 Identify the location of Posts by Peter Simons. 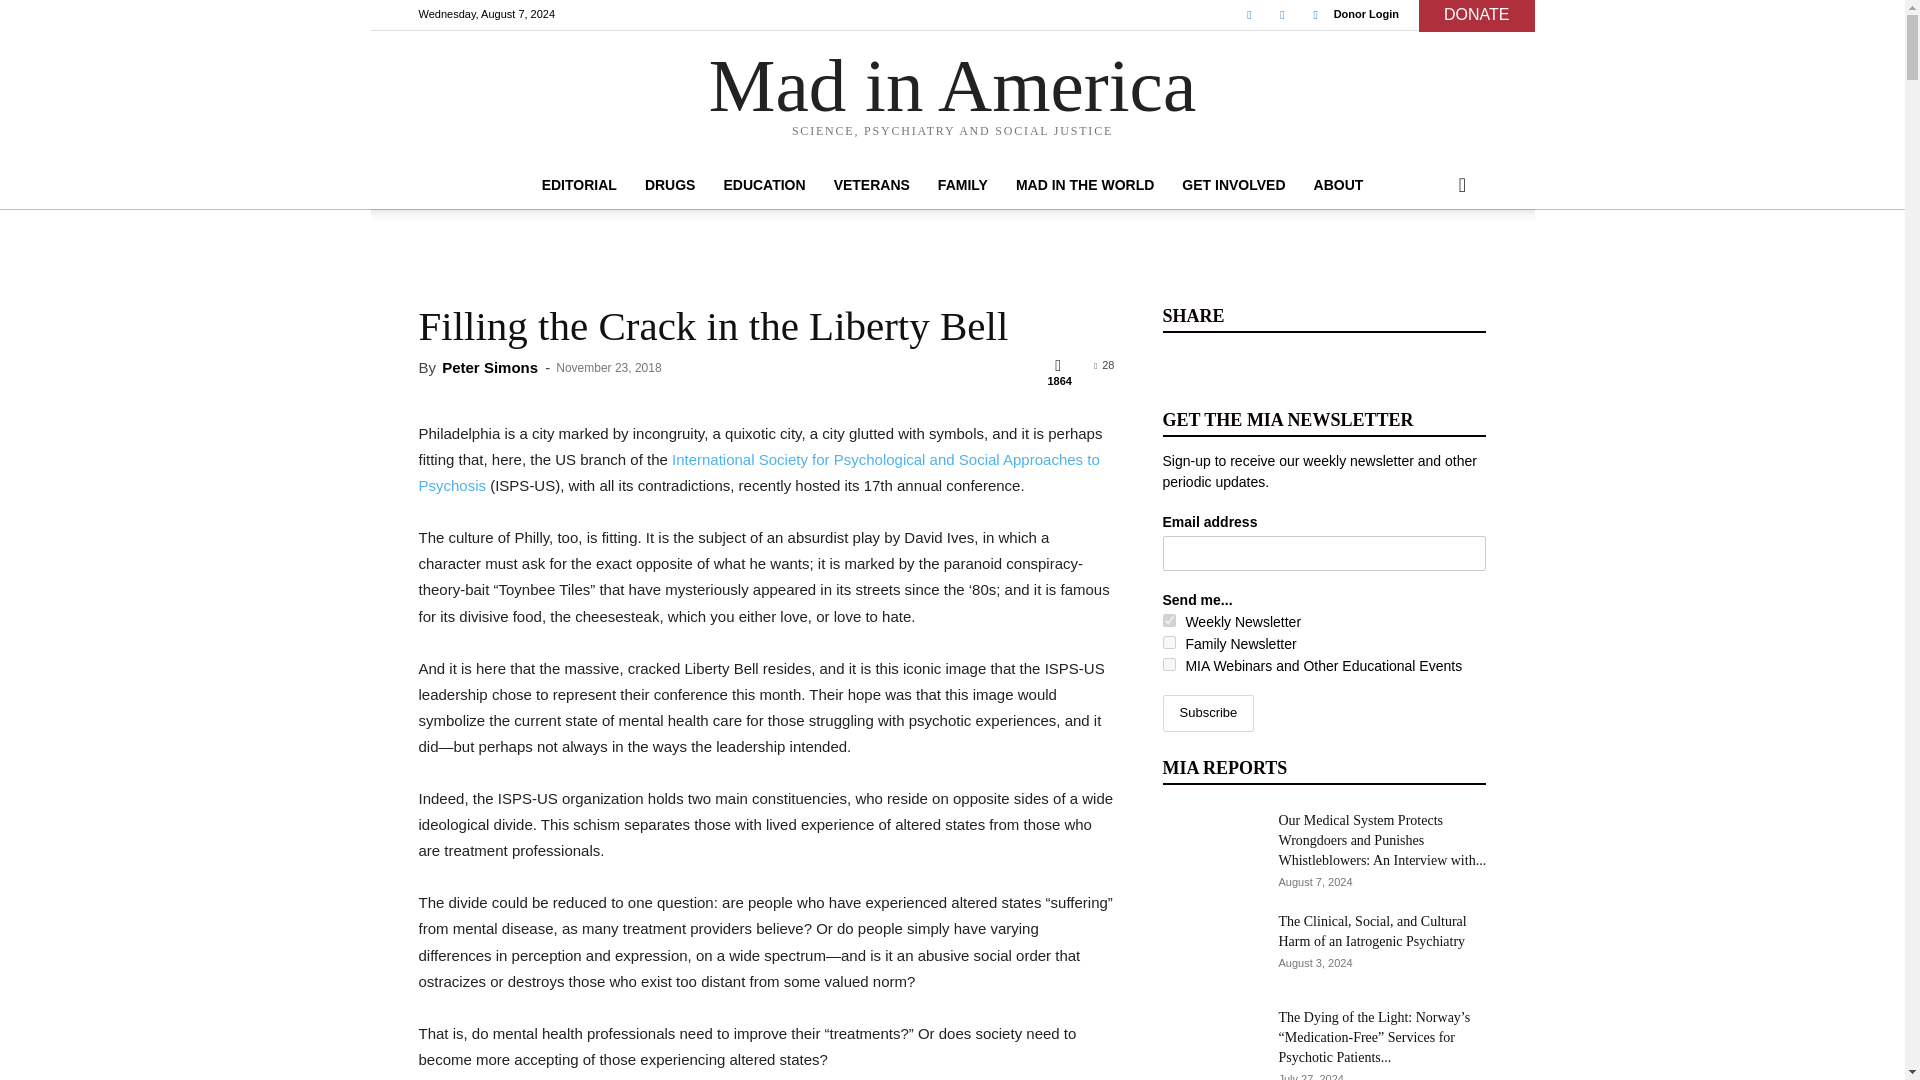
(489, 366).